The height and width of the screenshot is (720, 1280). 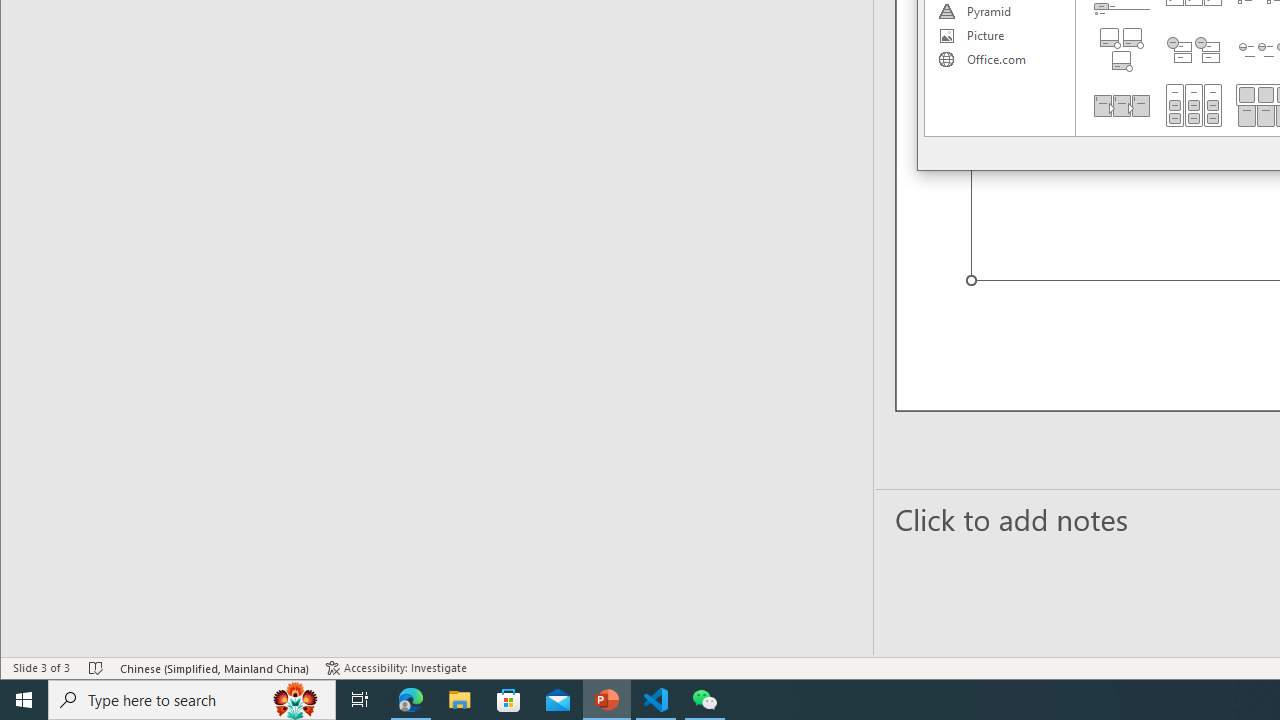 I want to click on Start, so click(x=24, y=700).